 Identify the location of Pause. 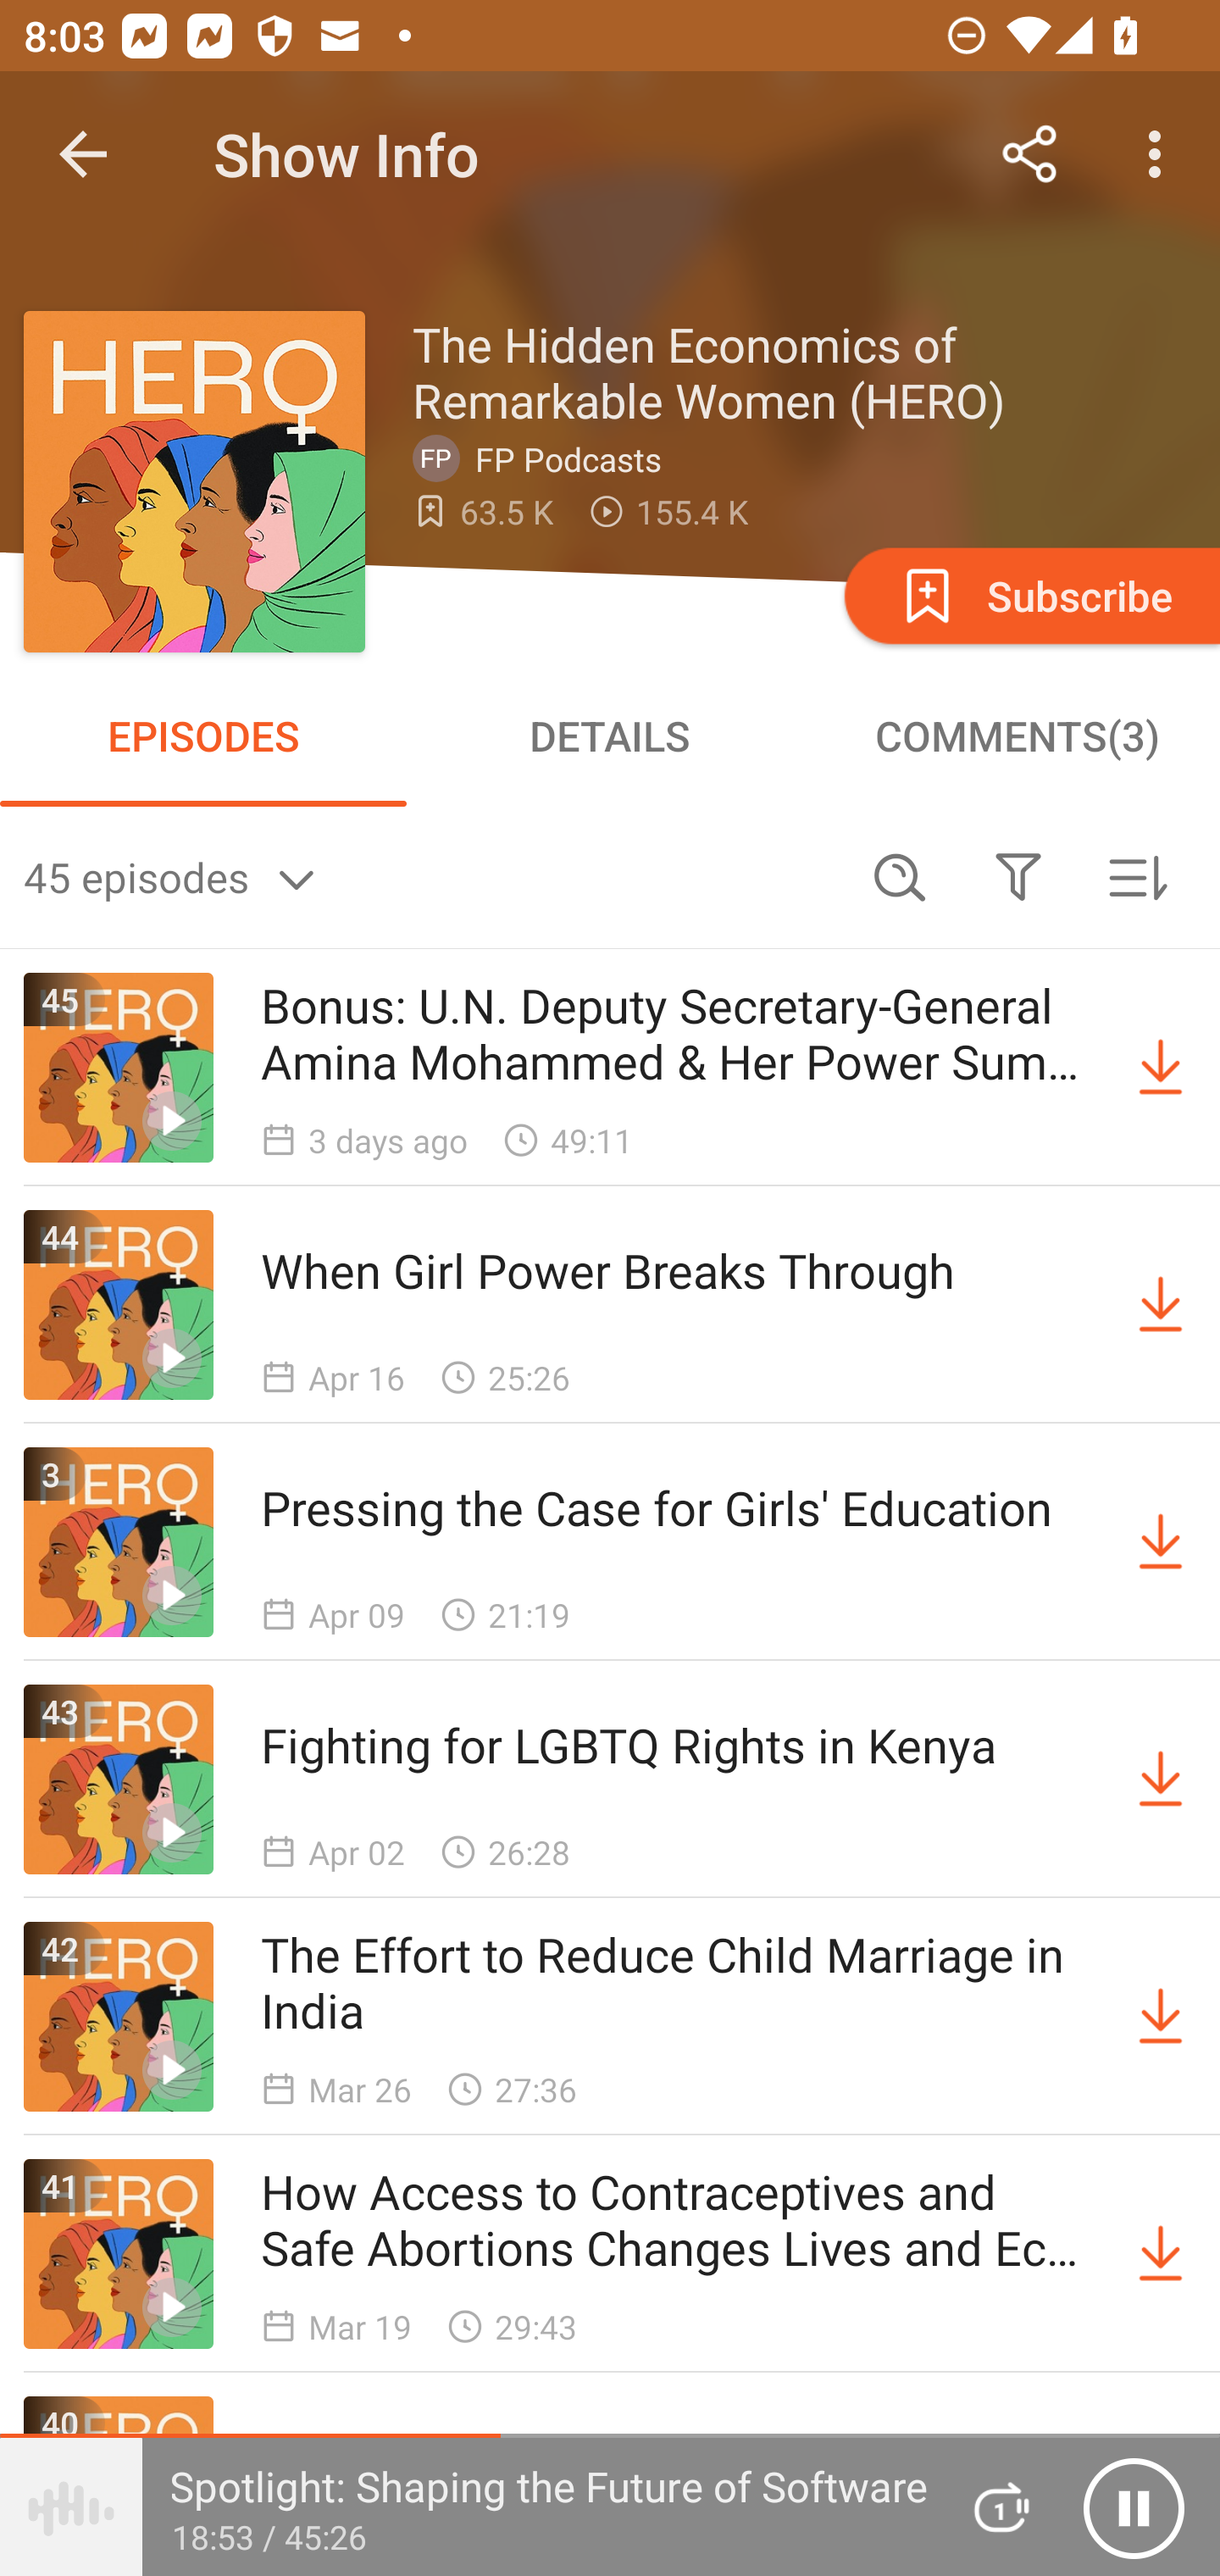
(1134, 2507).